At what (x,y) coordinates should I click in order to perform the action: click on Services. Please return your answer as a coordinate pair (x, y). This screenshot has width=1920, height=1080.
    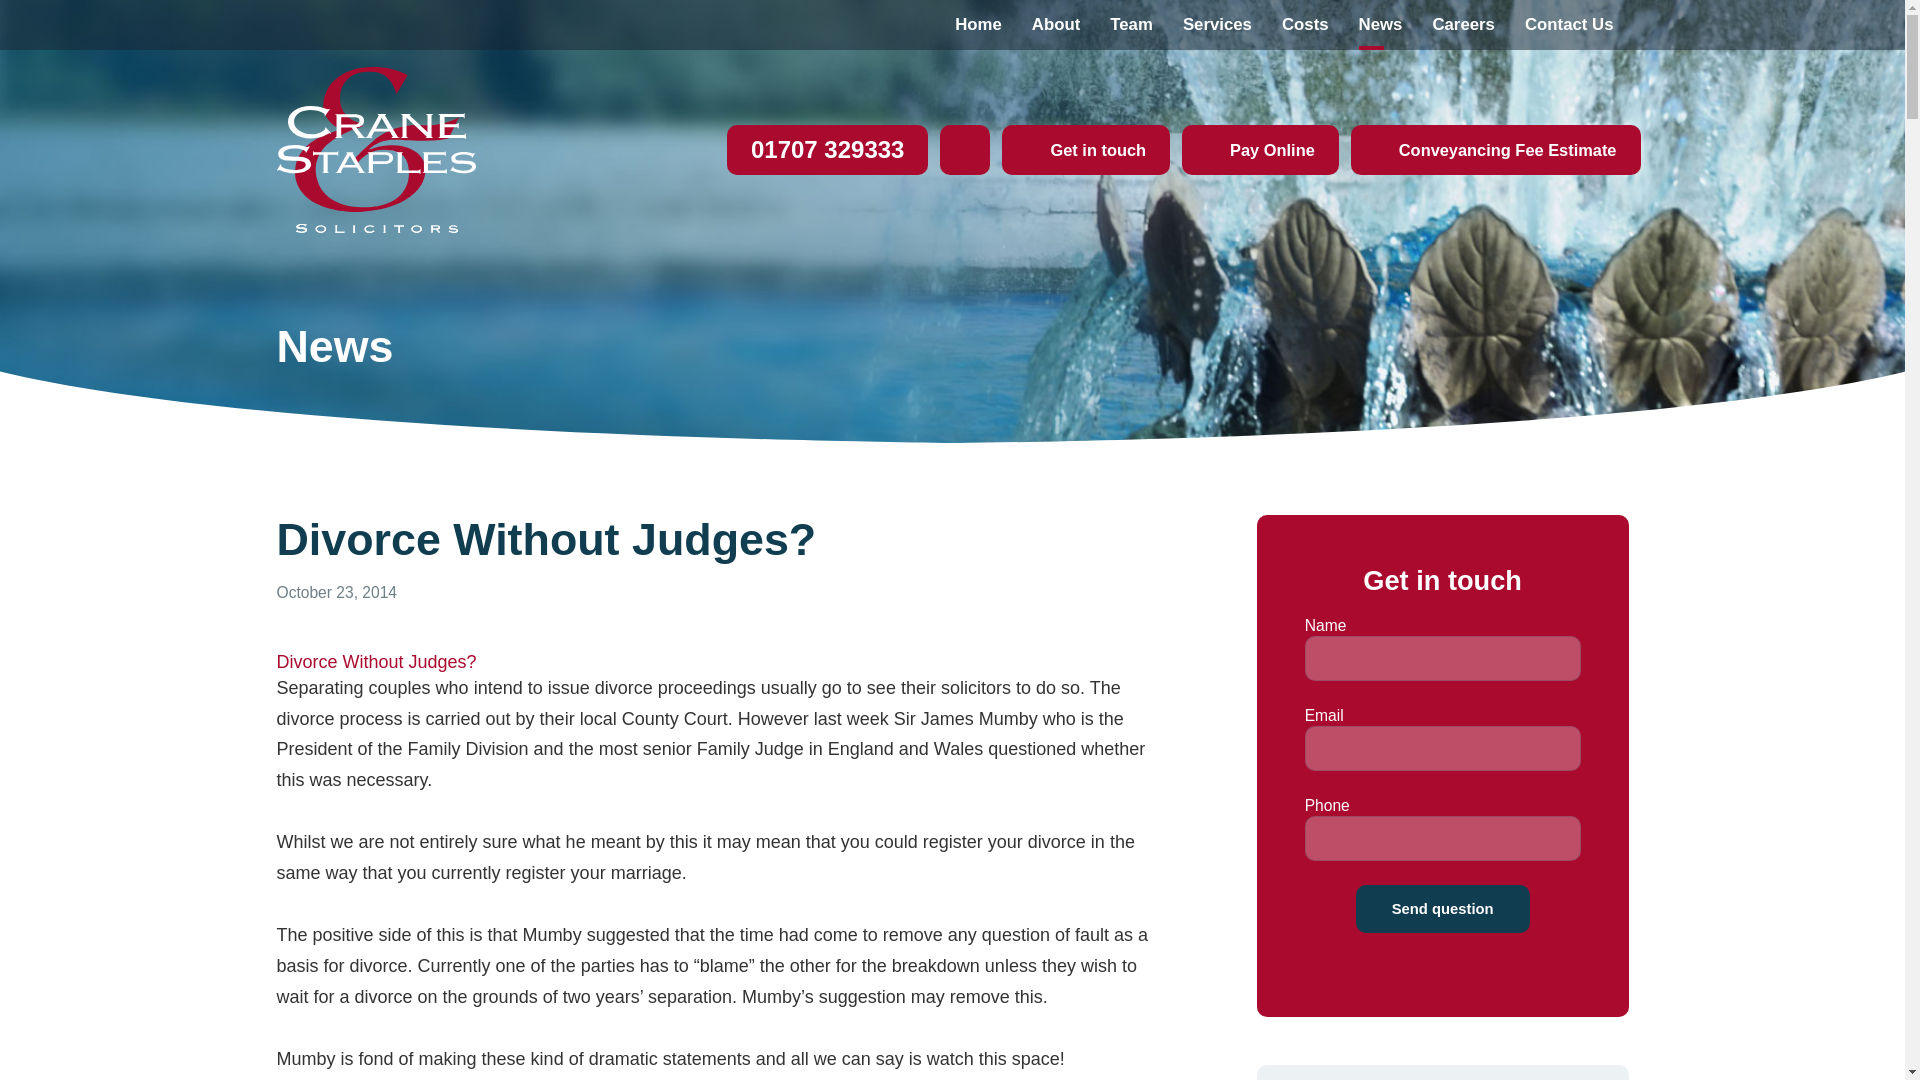
    Looking at the image, I should click on (1217, 24).